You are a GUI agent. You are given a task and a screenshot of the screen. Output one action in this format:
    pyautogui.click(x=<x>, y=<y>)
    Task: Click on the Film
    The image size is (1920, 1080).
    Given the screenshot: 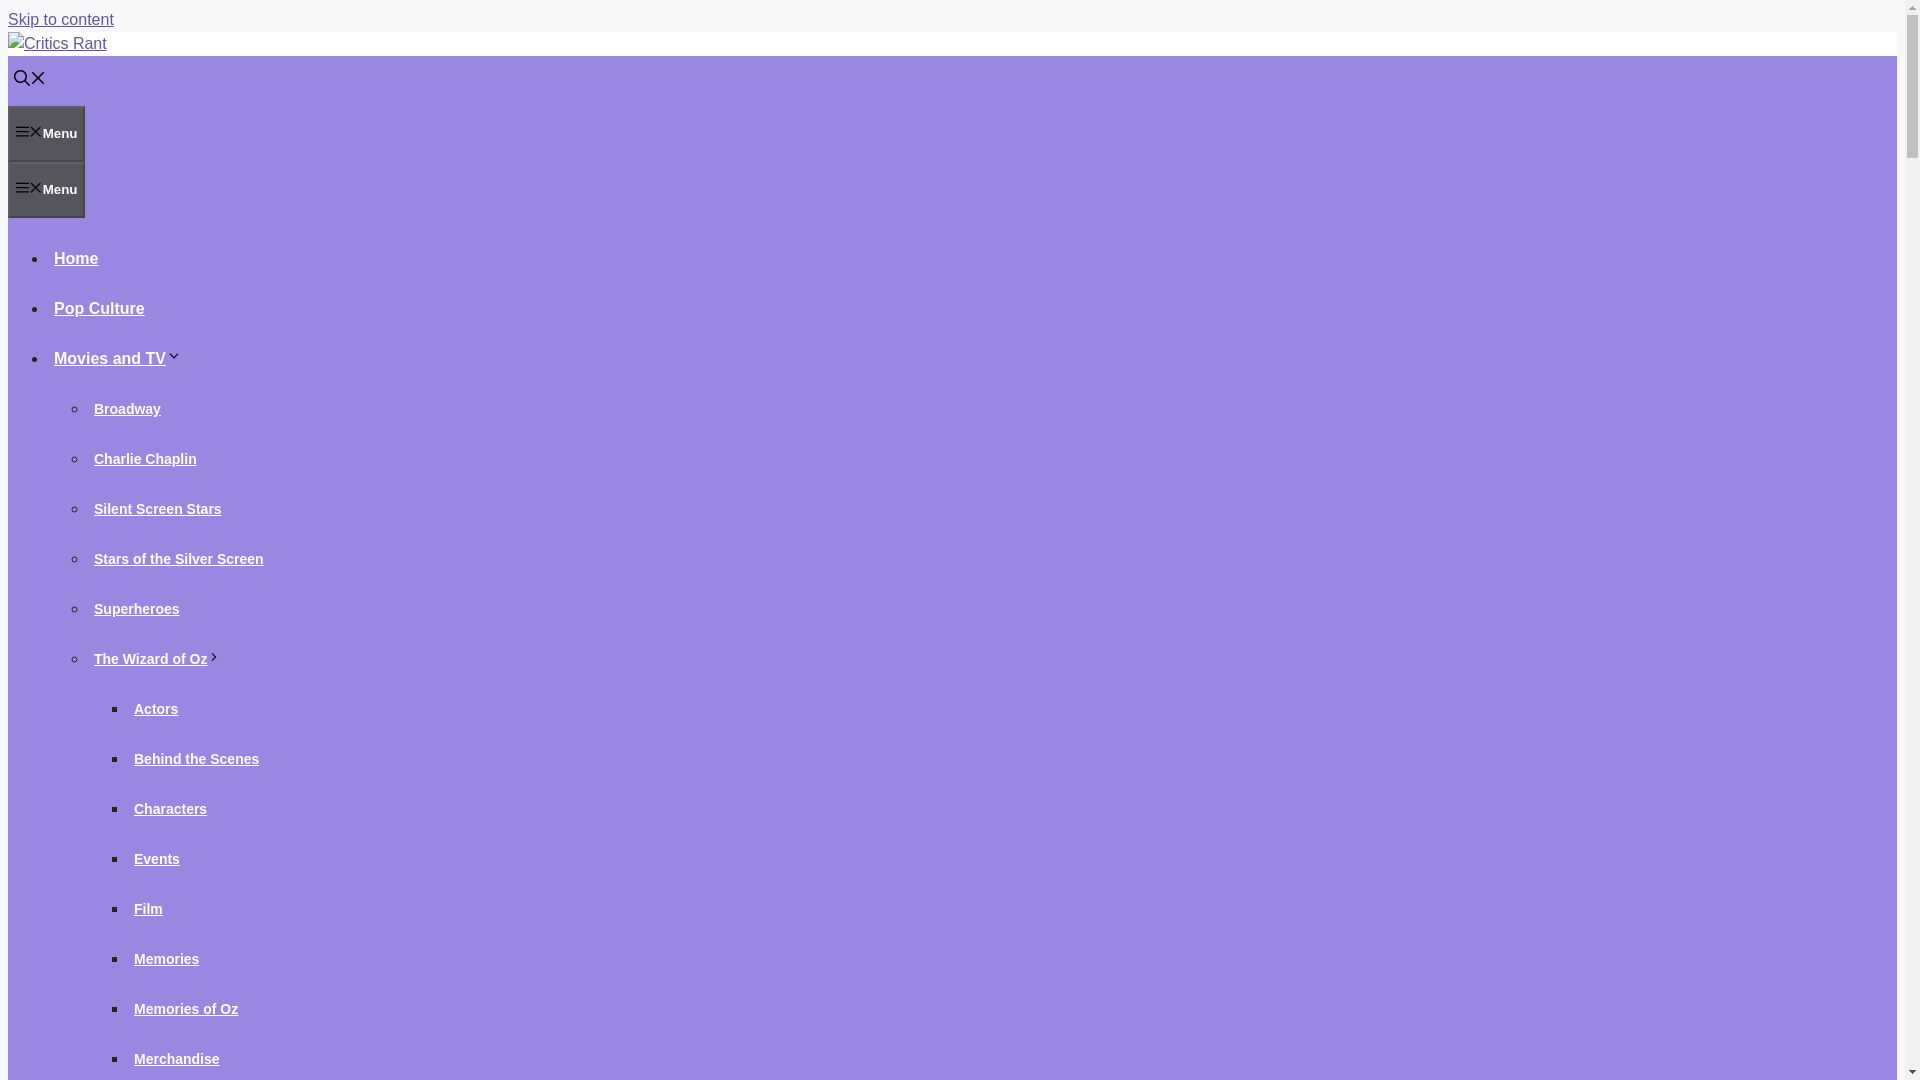 What is the action you would take?
    pyautogui.click(x=148, y=908)
    